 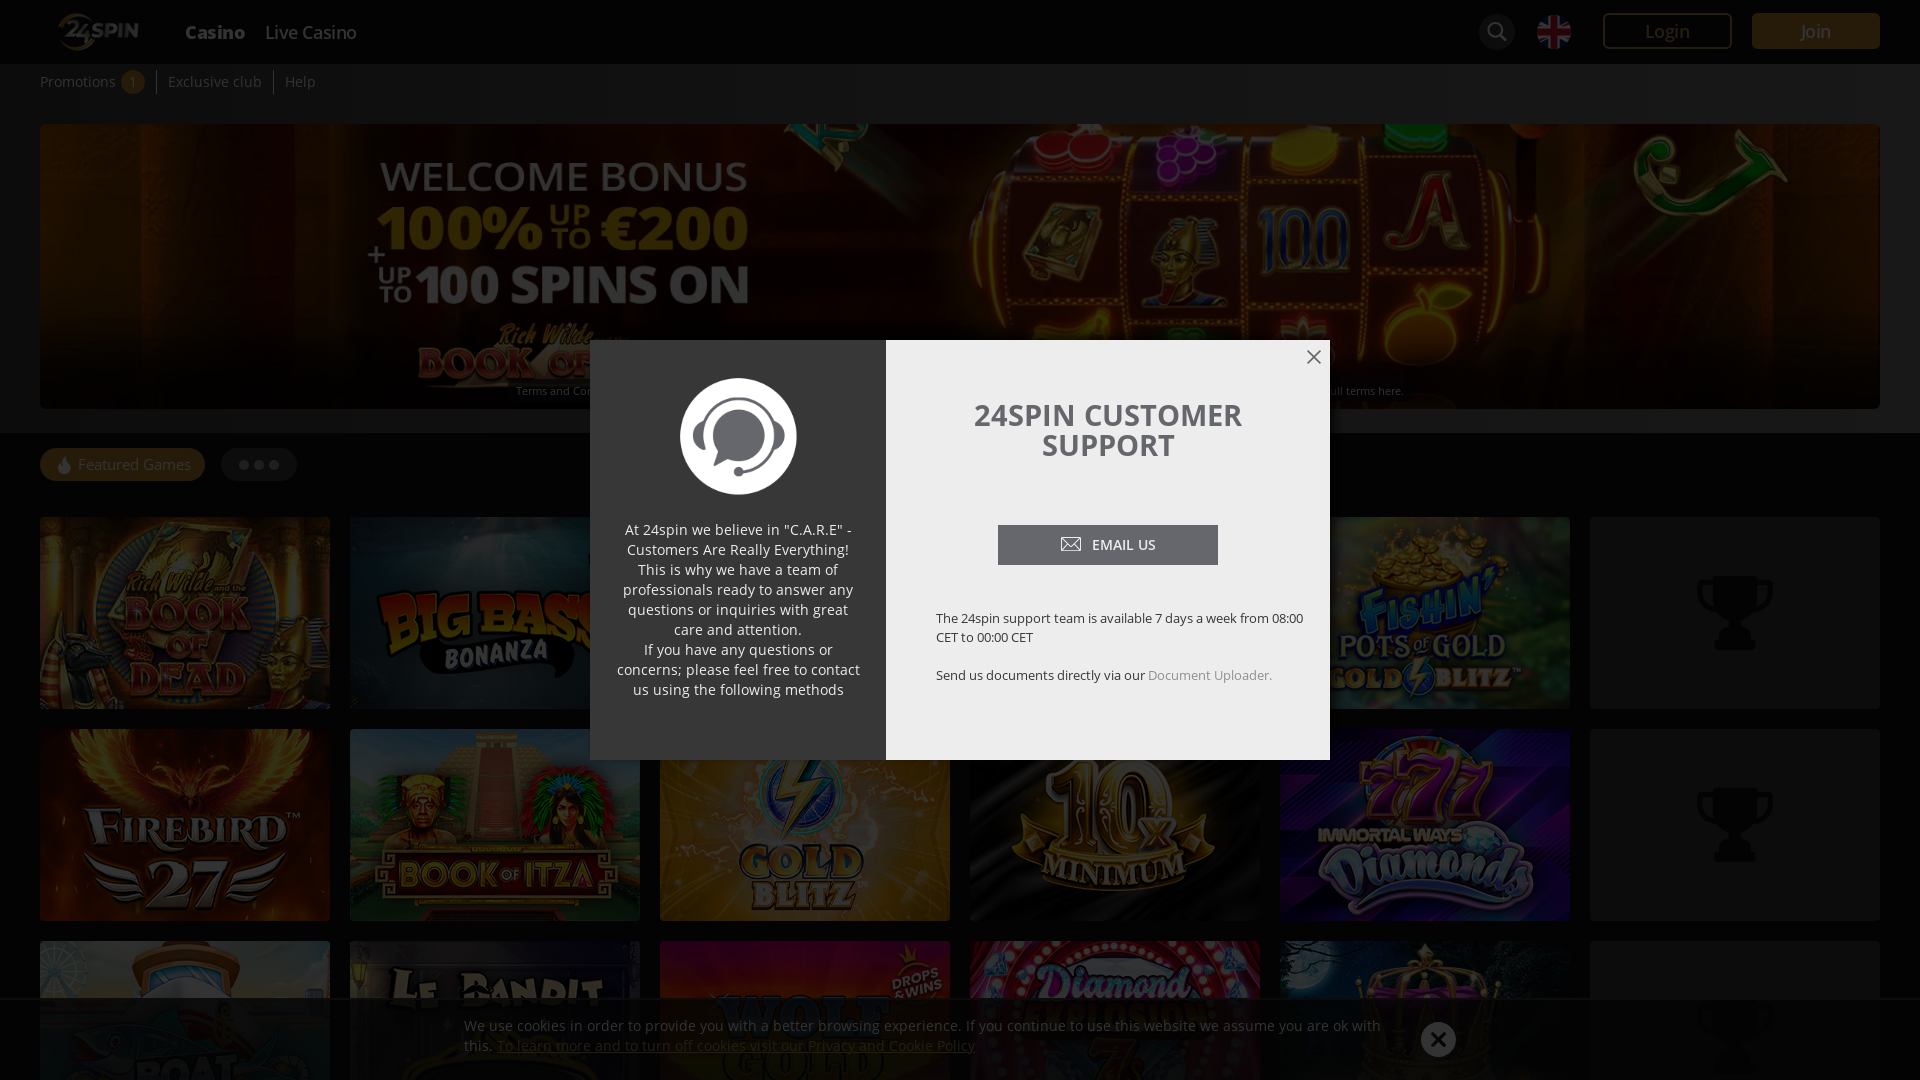 I want to click on Login, so click(x=1668, y=31).